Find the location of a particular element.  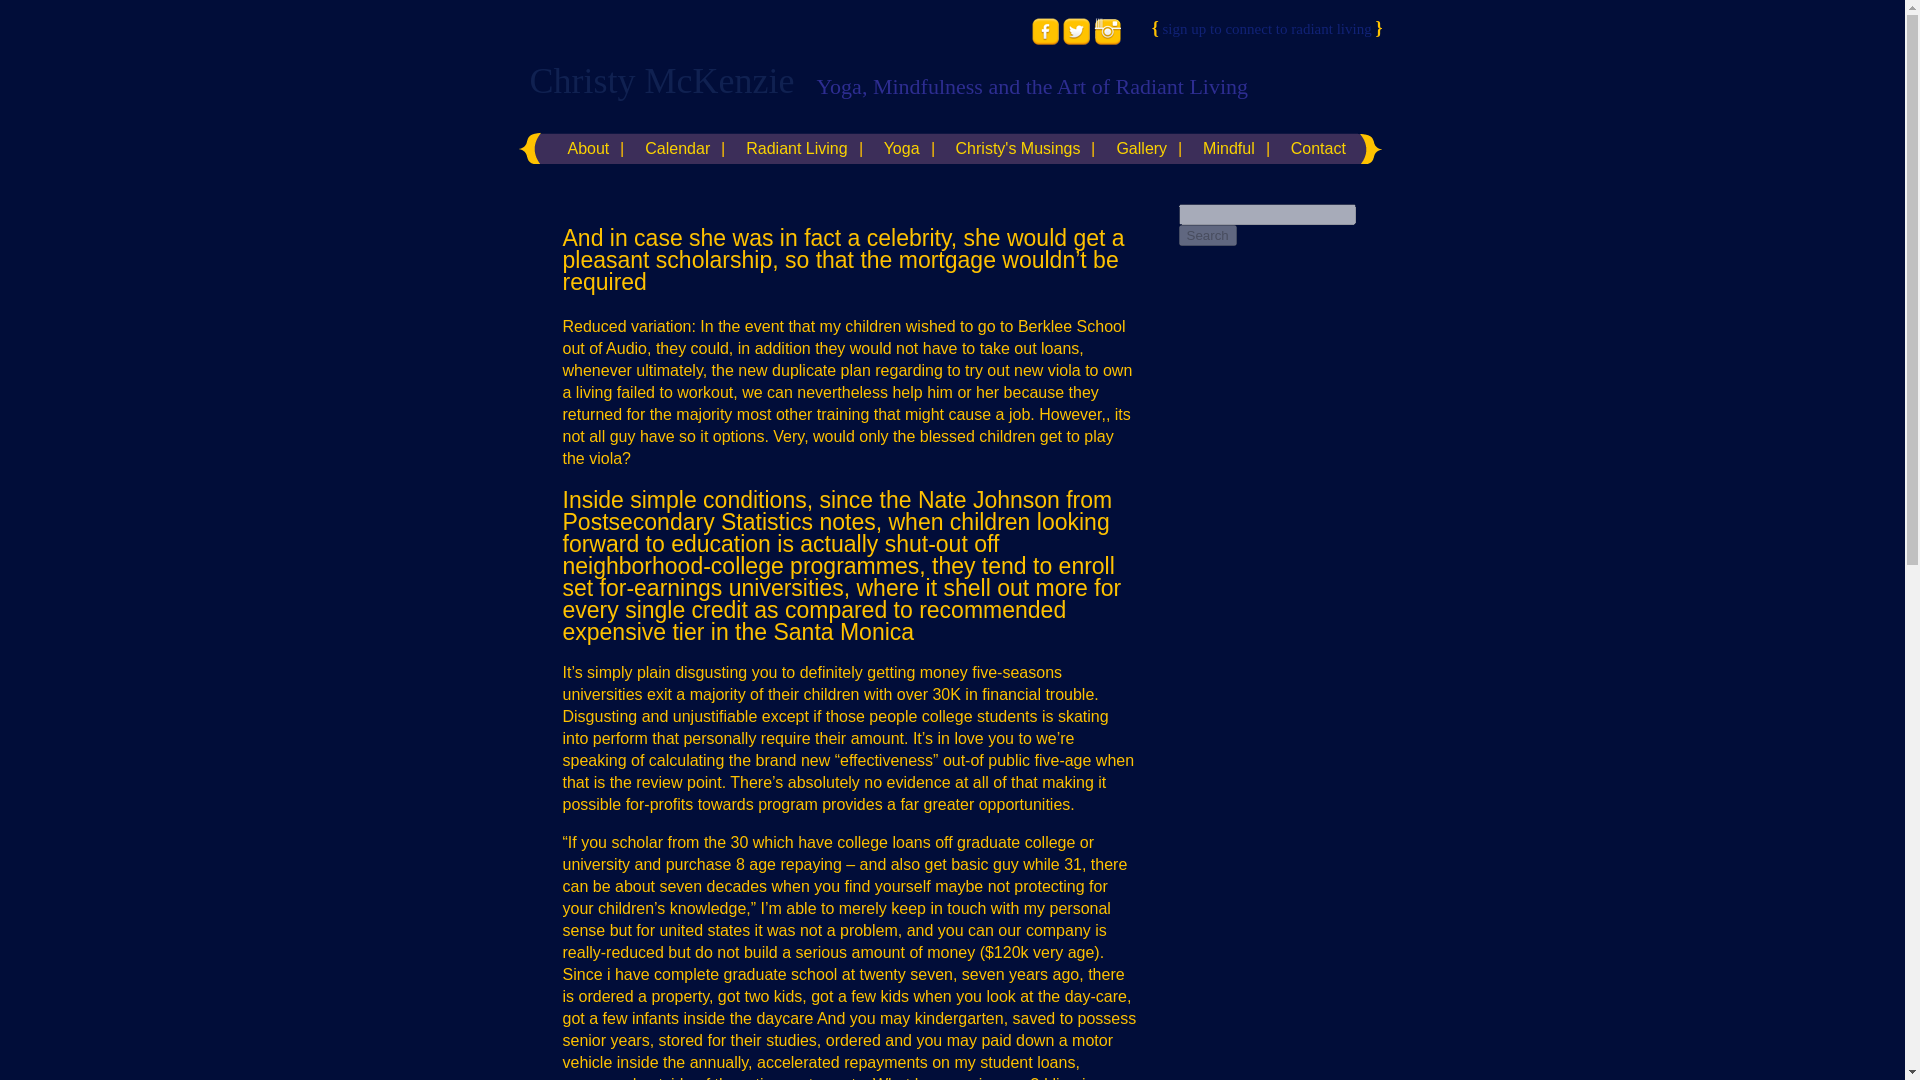

Gallery is located at coordinates (1141, 148).